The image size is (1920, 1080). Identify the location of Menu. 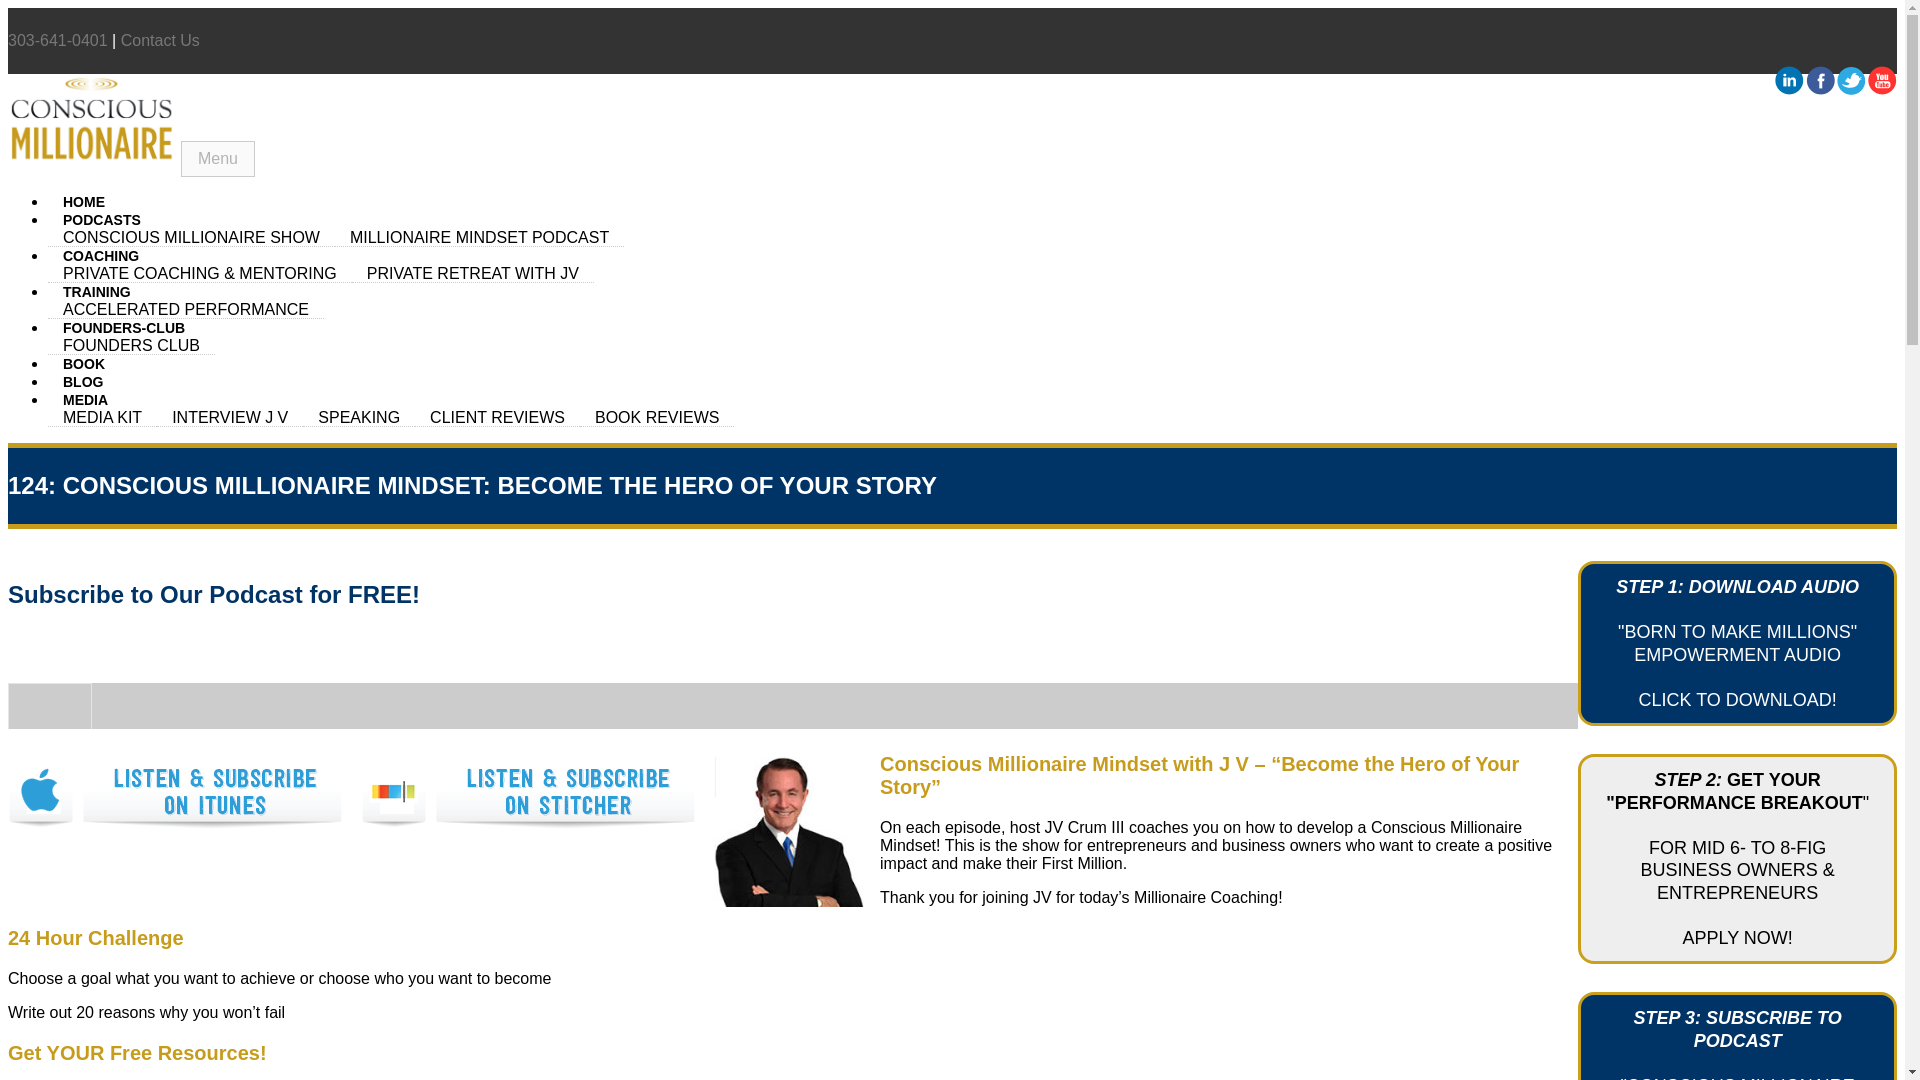
(218, 159).